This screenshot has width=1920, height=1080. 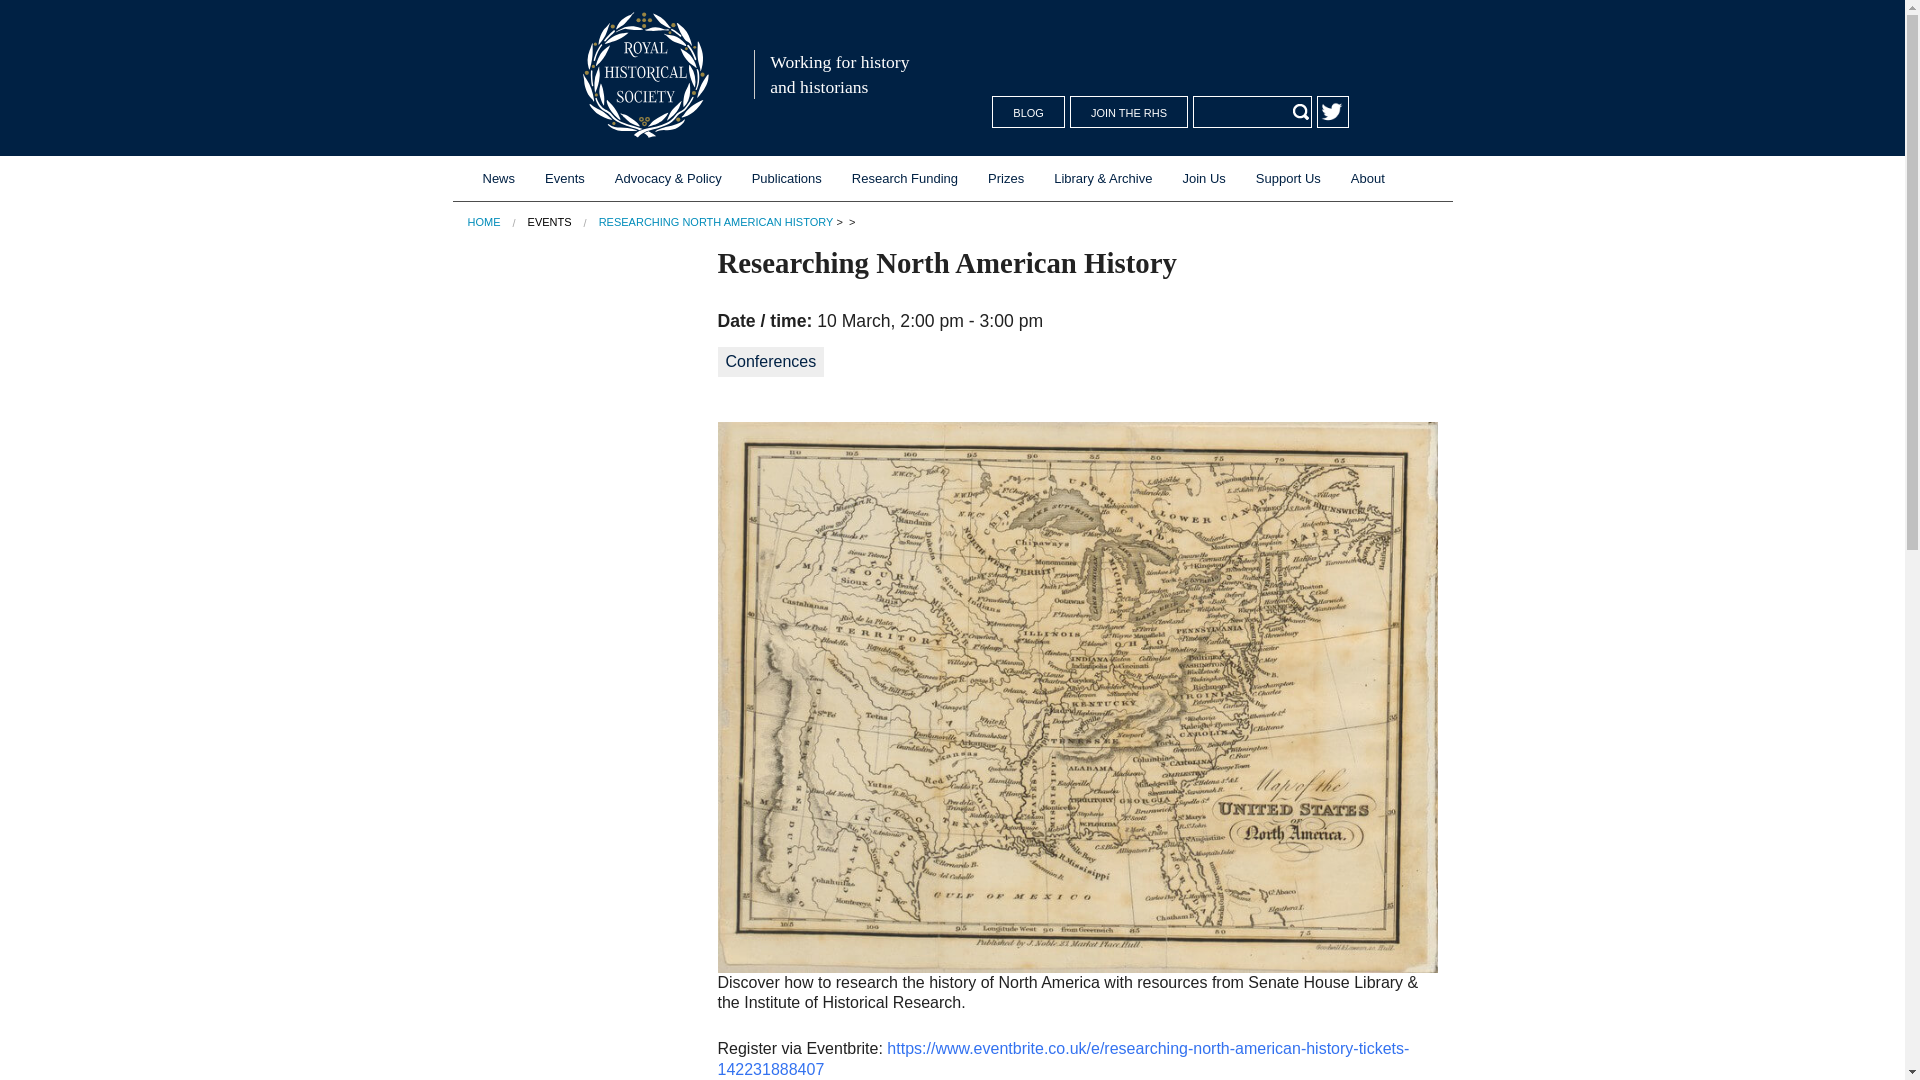 I want to click on Go to RHS., so click(x=484, y=222).